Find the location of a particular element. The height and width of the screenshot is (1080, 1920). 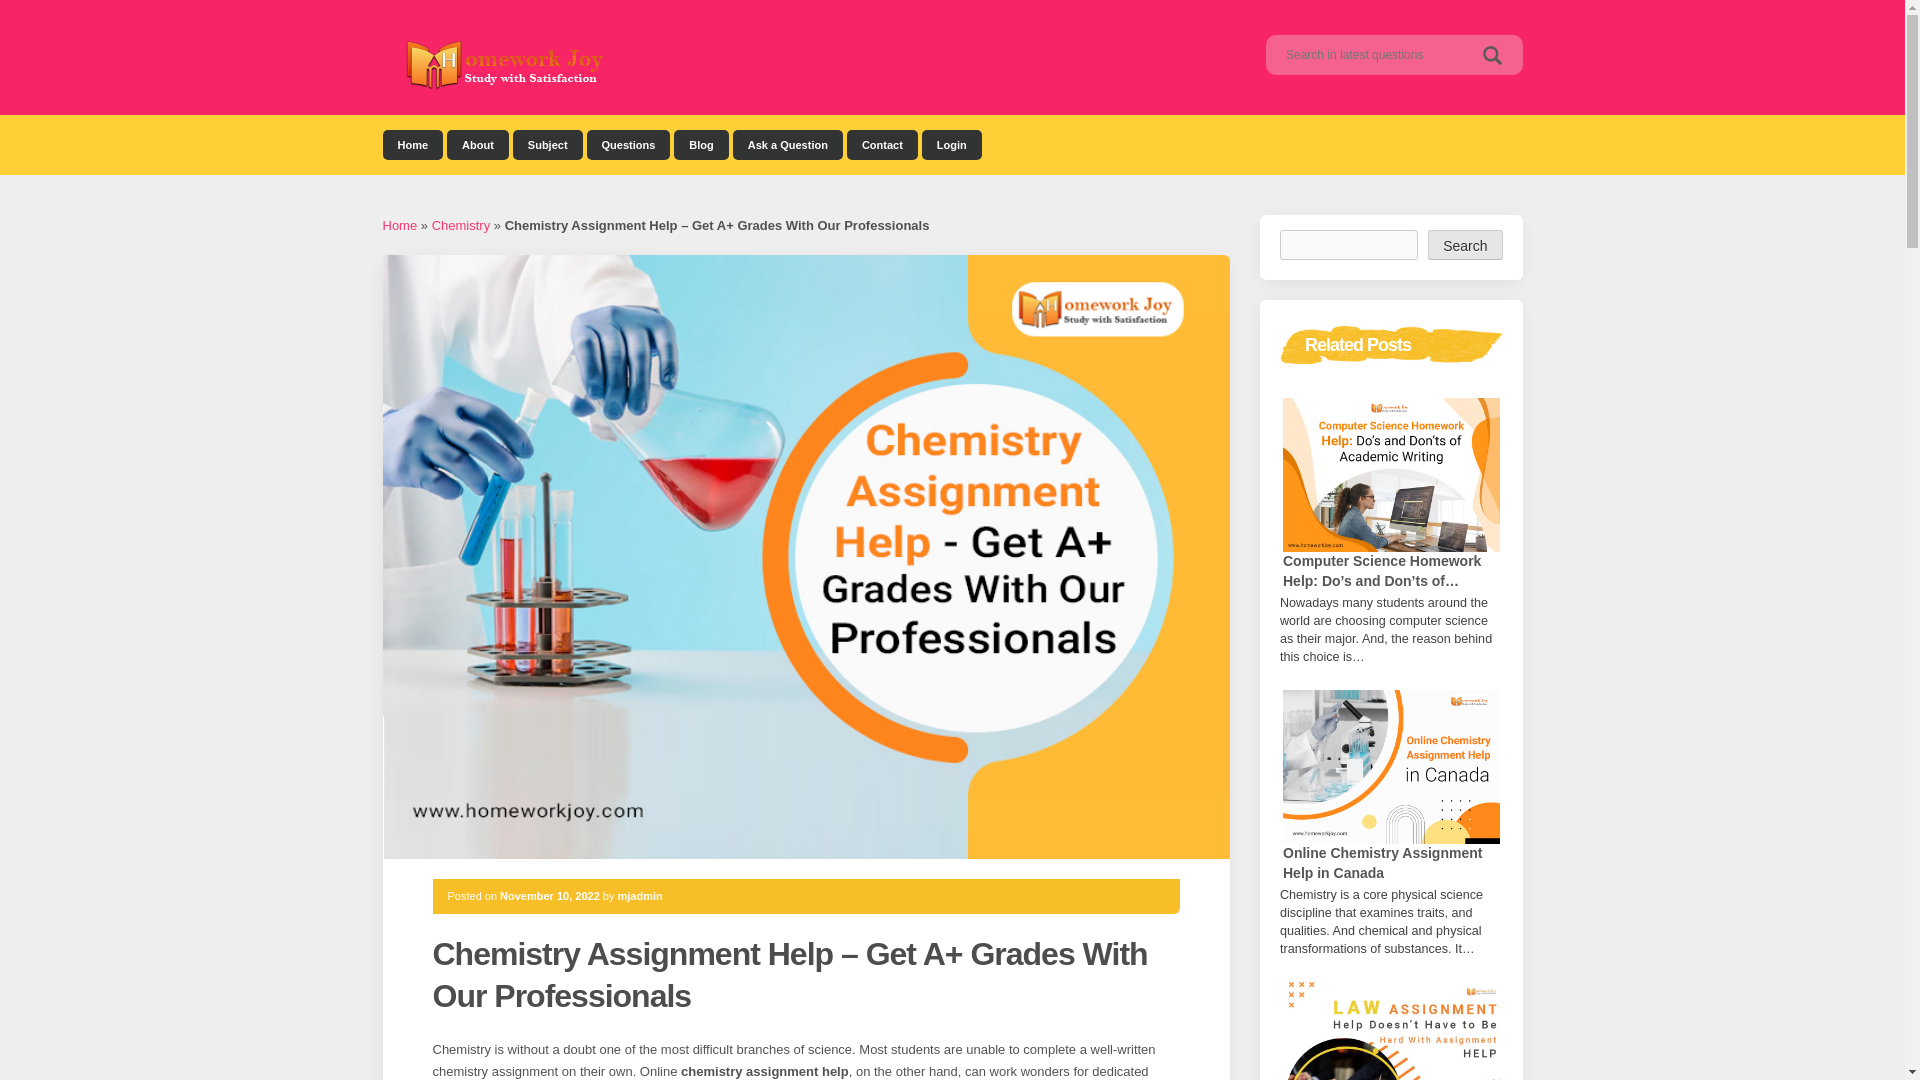

Home is located at coordinates (399, 226).